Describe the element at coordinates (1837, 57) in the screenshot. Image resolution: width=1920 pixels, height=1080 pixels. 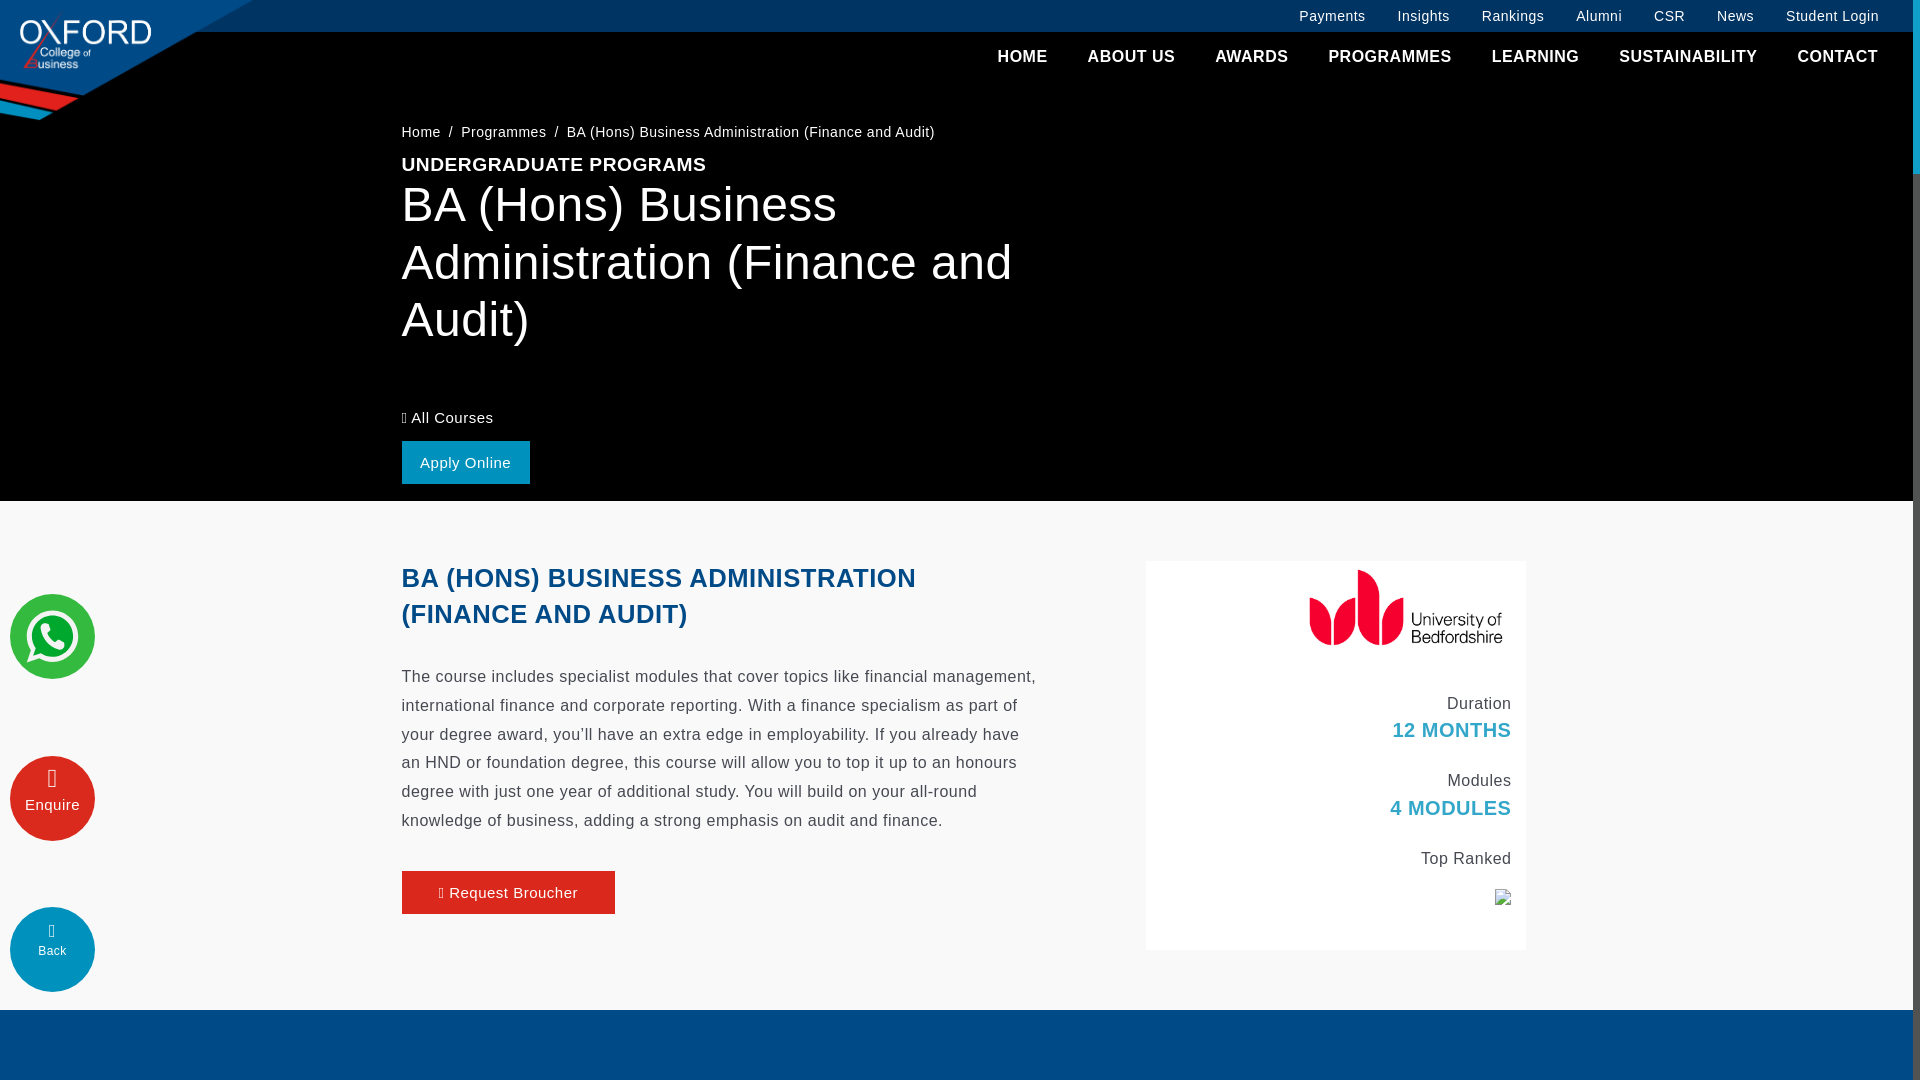
I see `CONTACT` at that location.